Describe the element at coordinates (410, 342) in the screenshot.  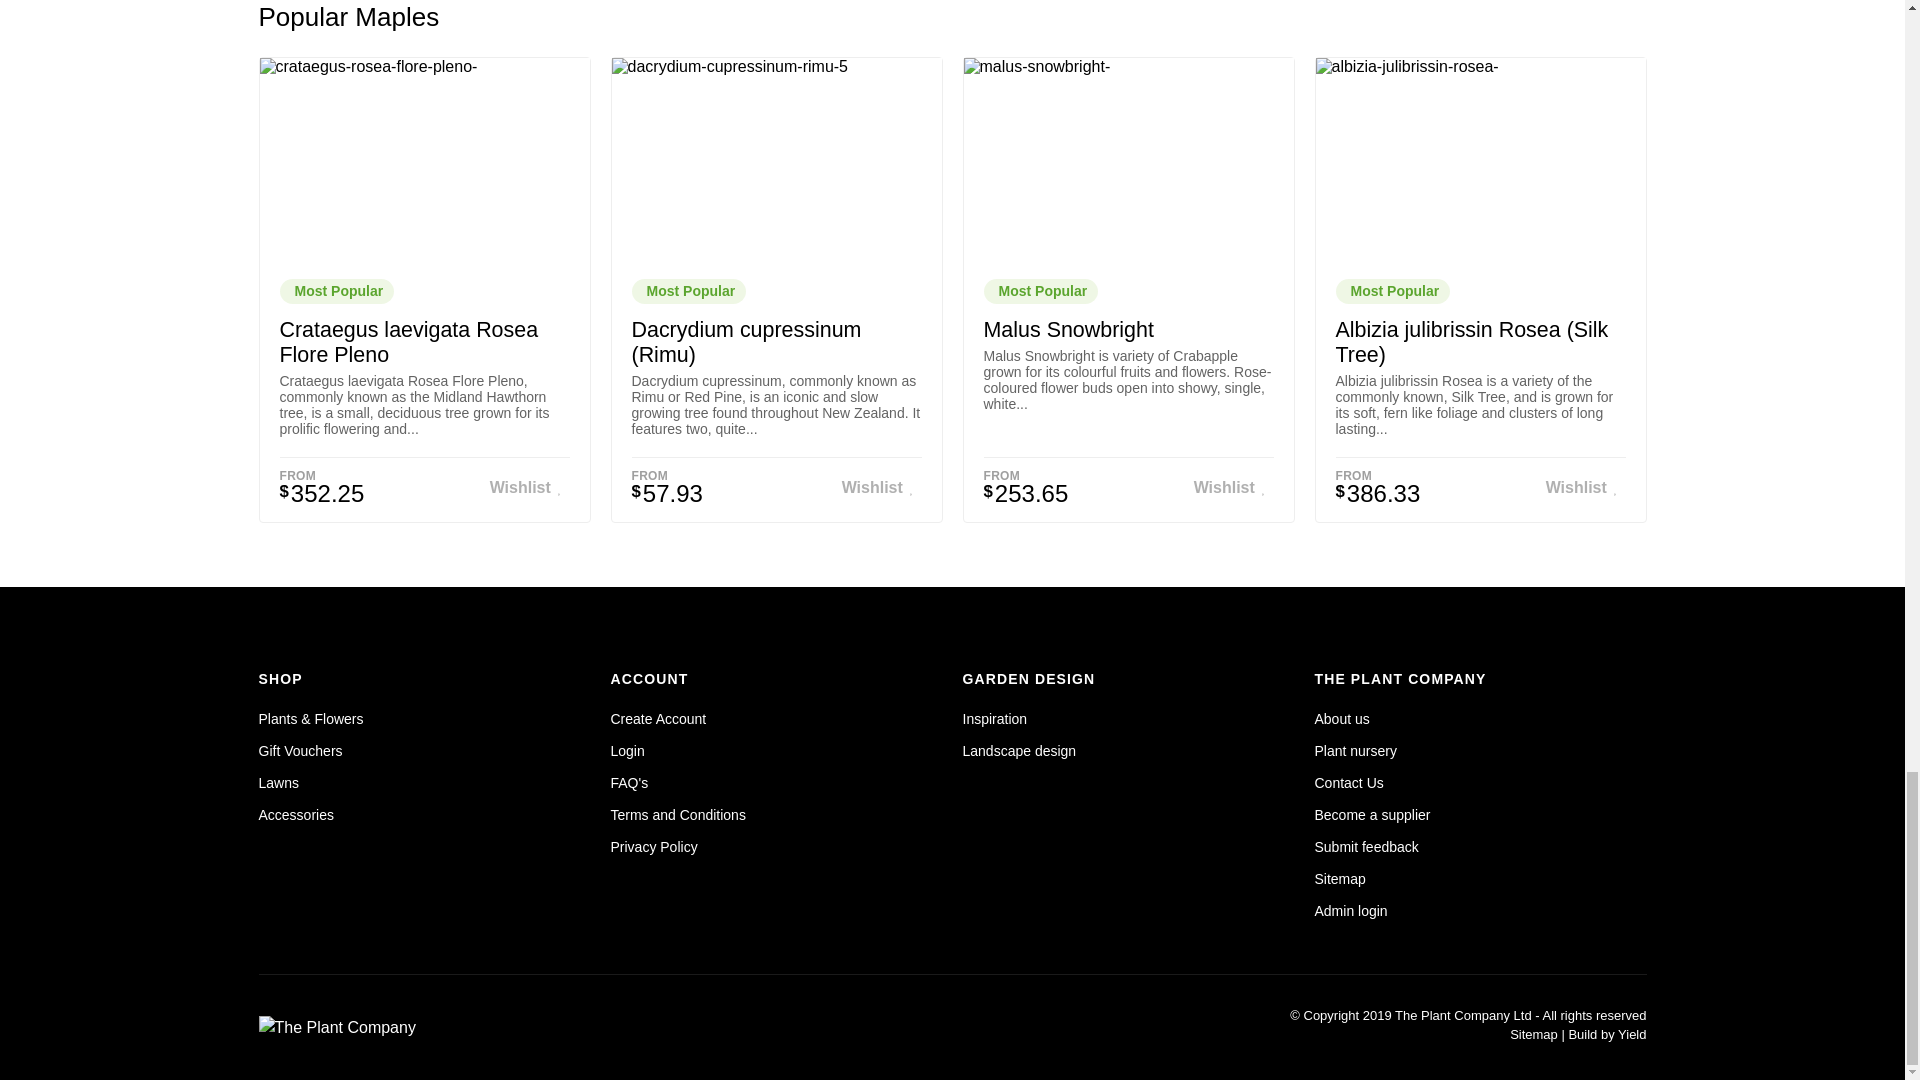
I see `Crataegus laevigata Rosea Flore Pleno` at that location.